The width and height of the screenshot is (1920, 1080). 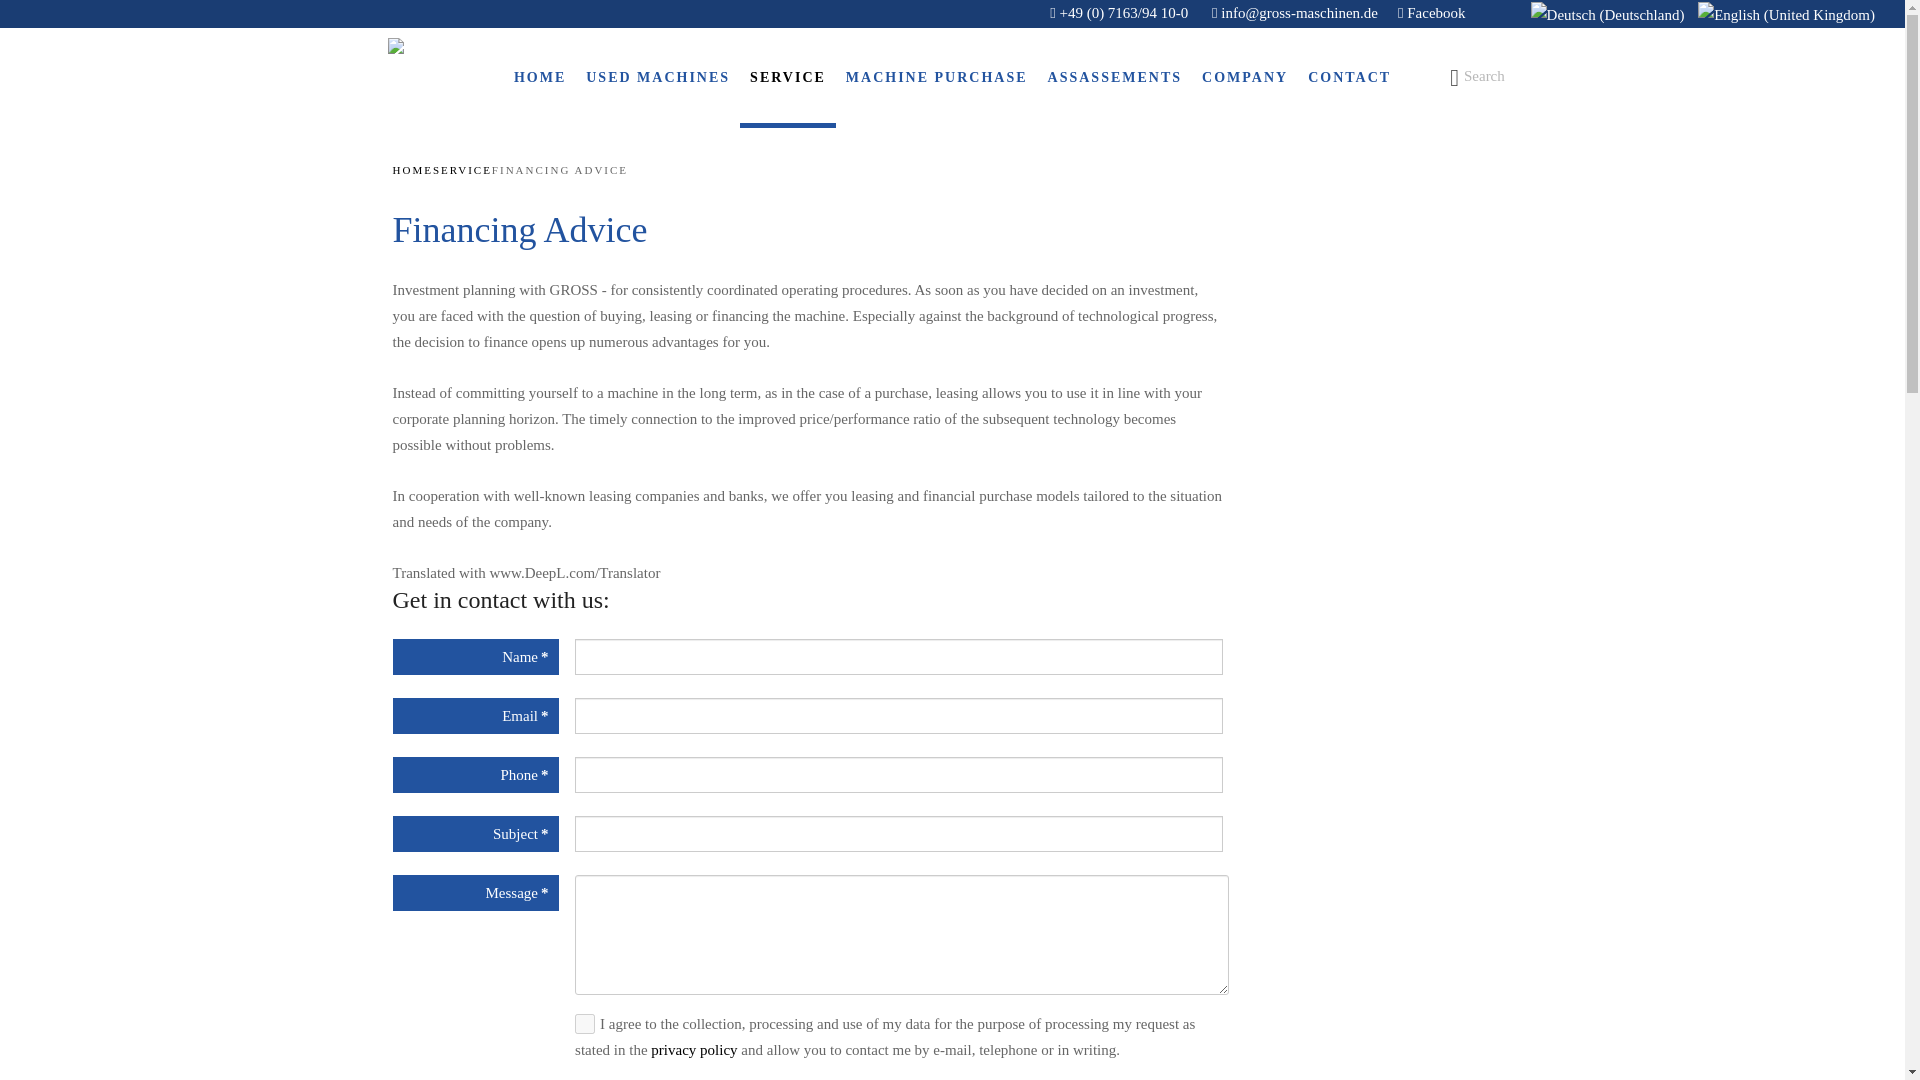 I want to click on SERVICE, so click(x=787, y=78).